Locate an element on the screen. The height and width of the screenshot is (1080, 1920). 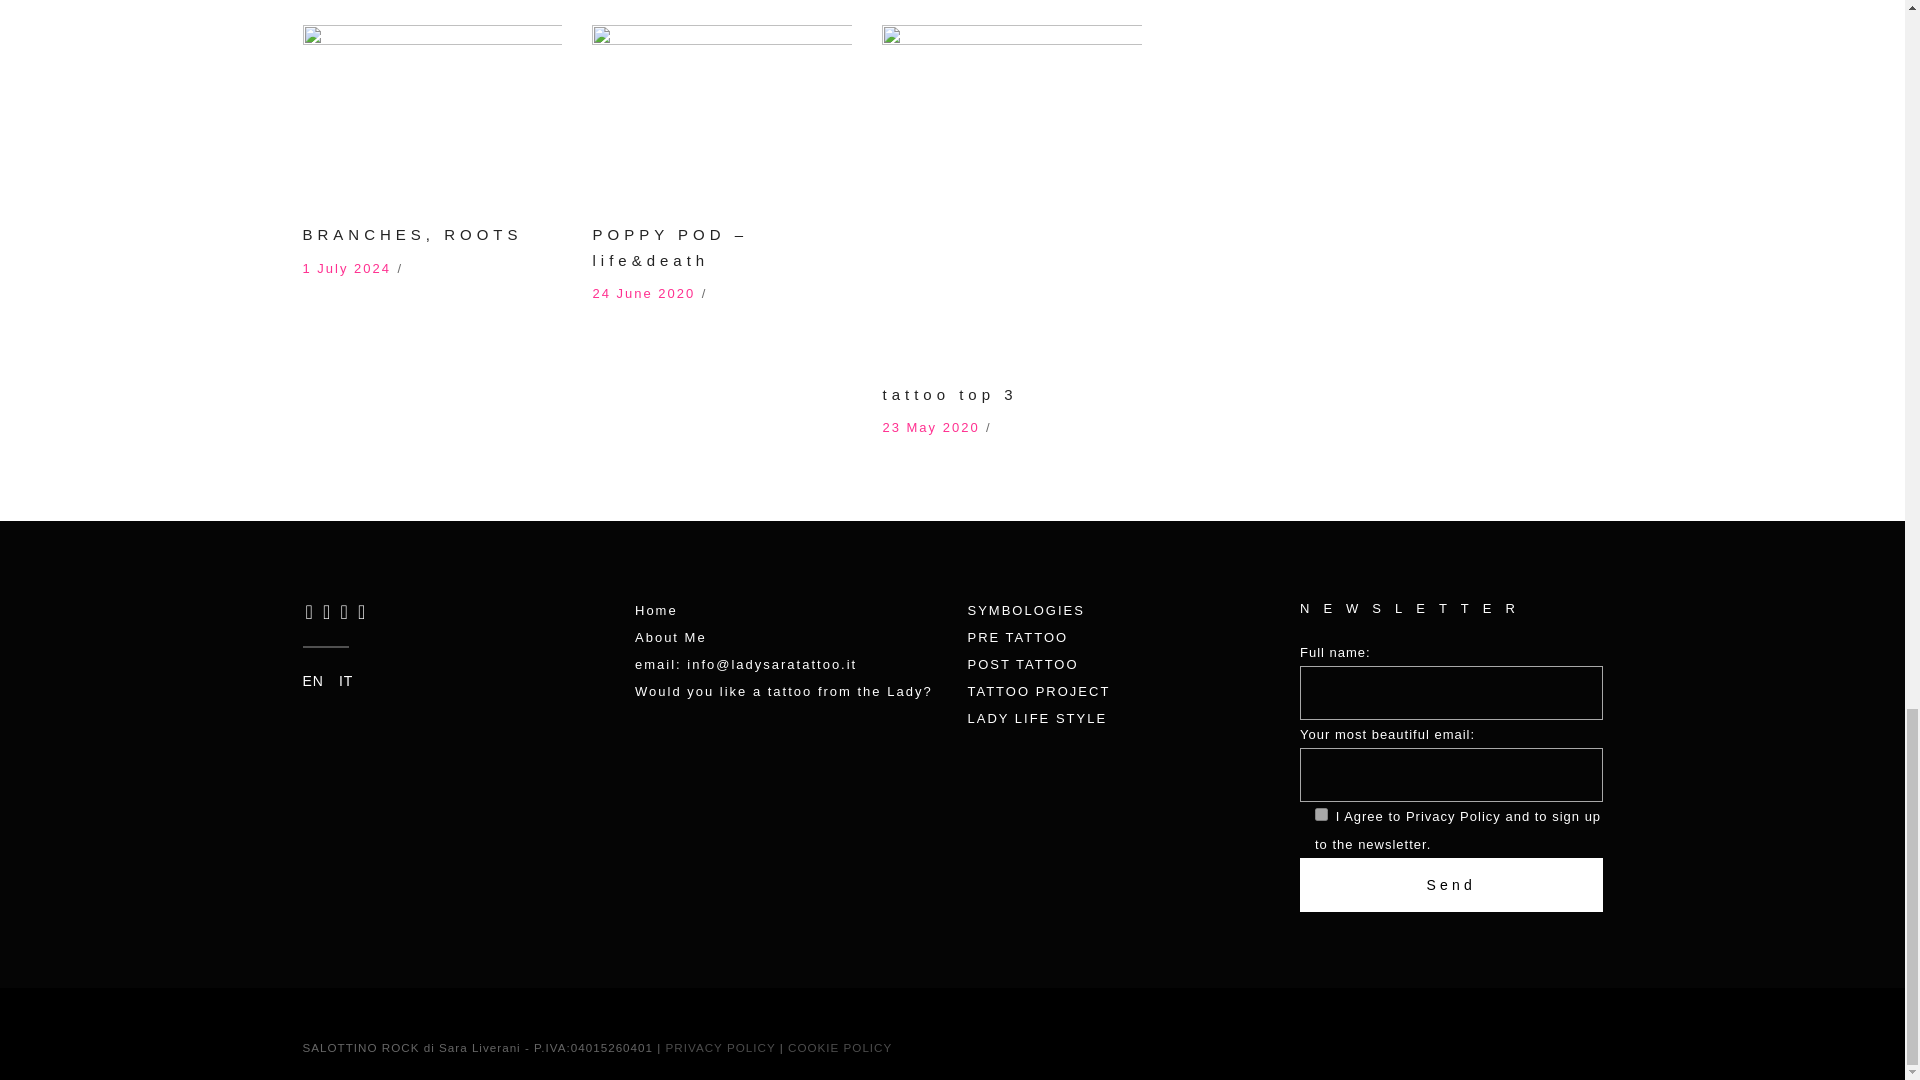
tattoo top 3 is located at coordinates (949, 394).